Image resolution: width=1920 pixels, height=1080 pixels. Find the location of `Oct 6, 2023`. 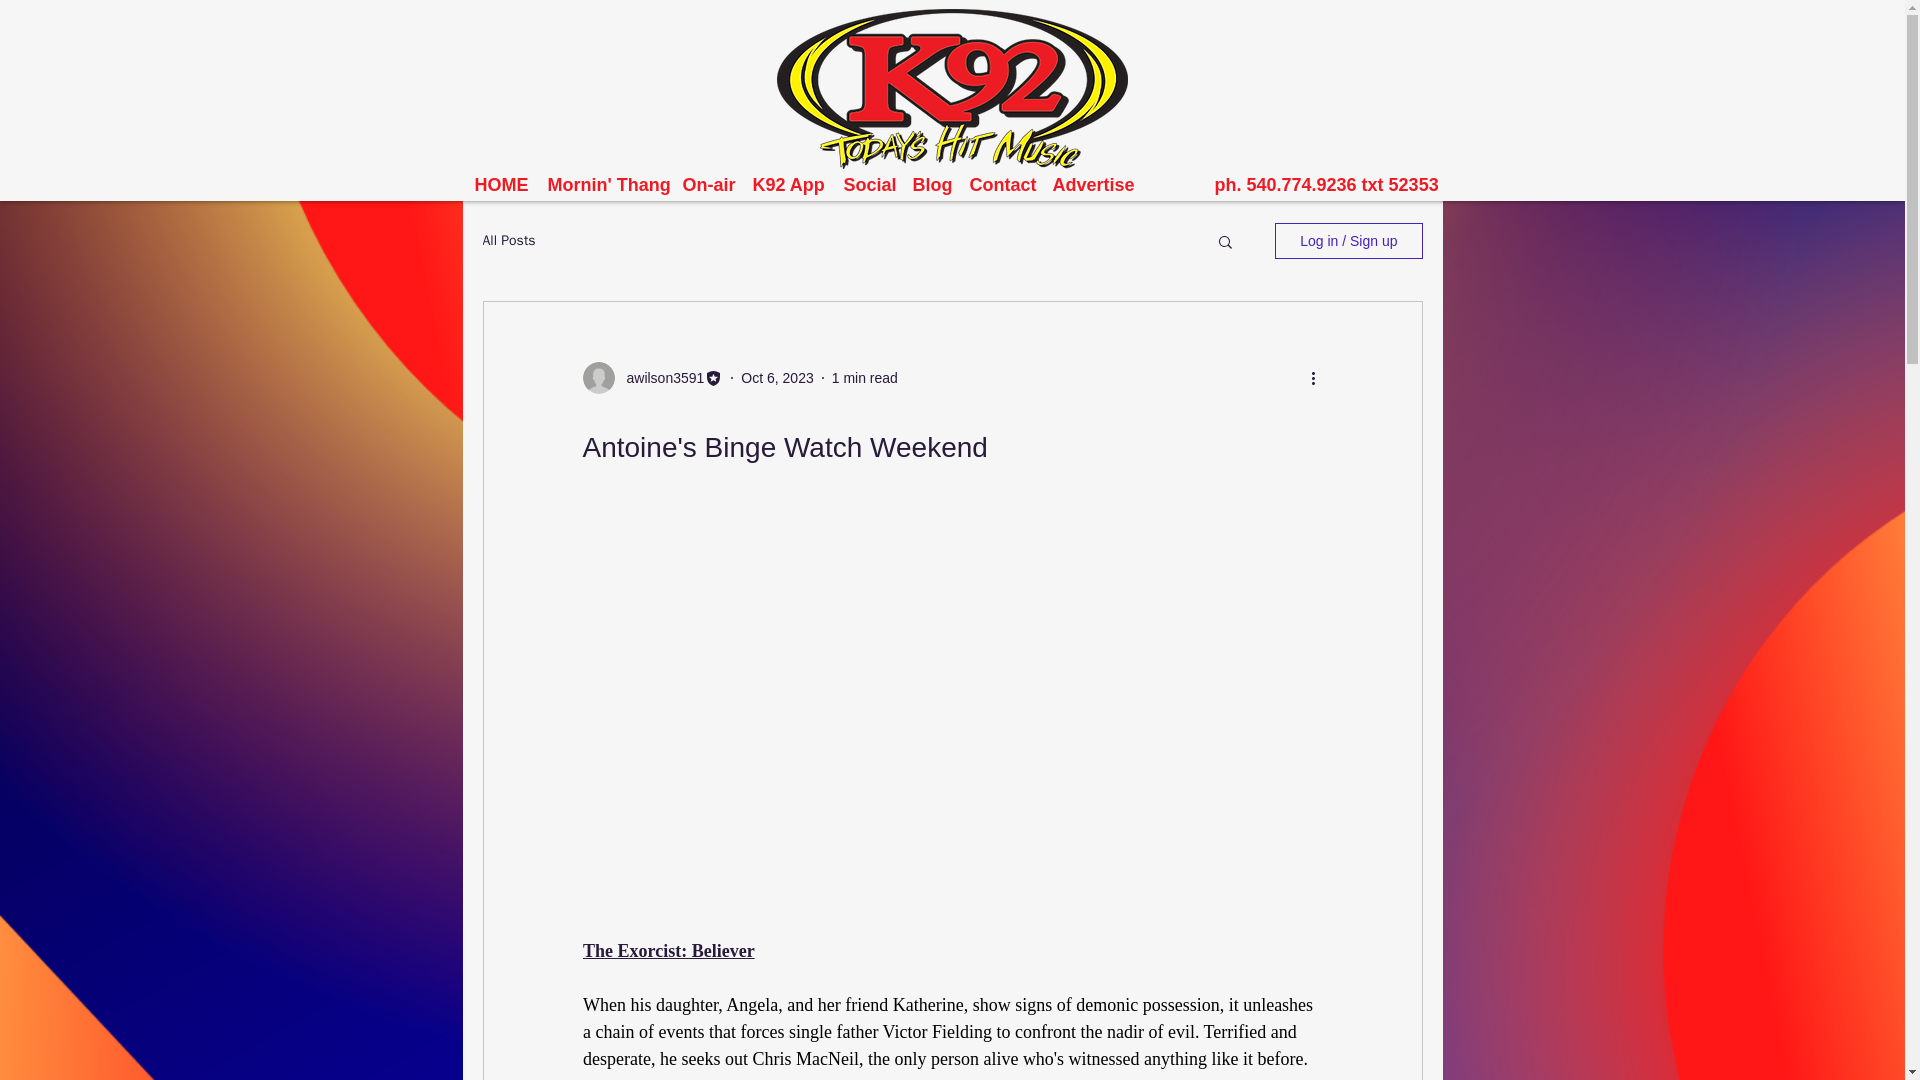

Oct 6, 2023 is located at coordinates (776, 378).